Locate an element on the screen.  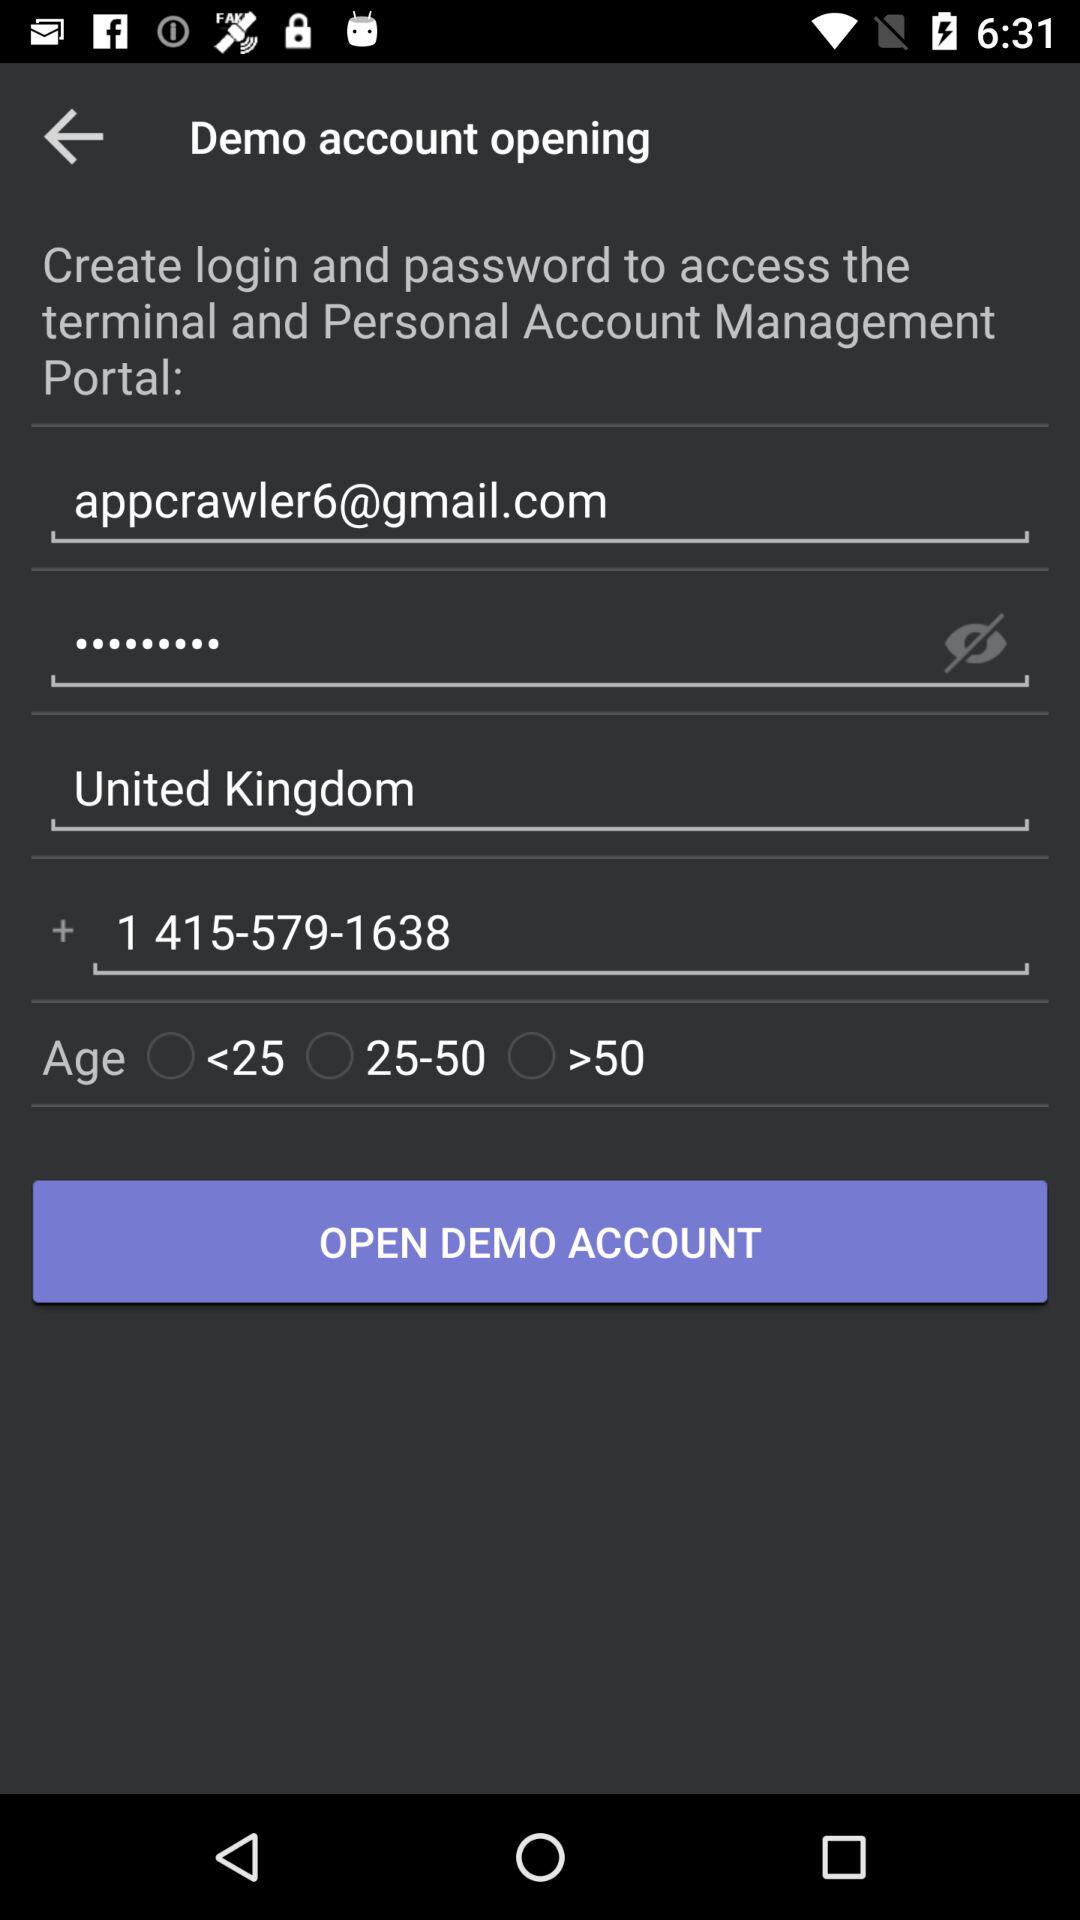
choose the icon below crowd3116 item is located at coordinates (540, 788).